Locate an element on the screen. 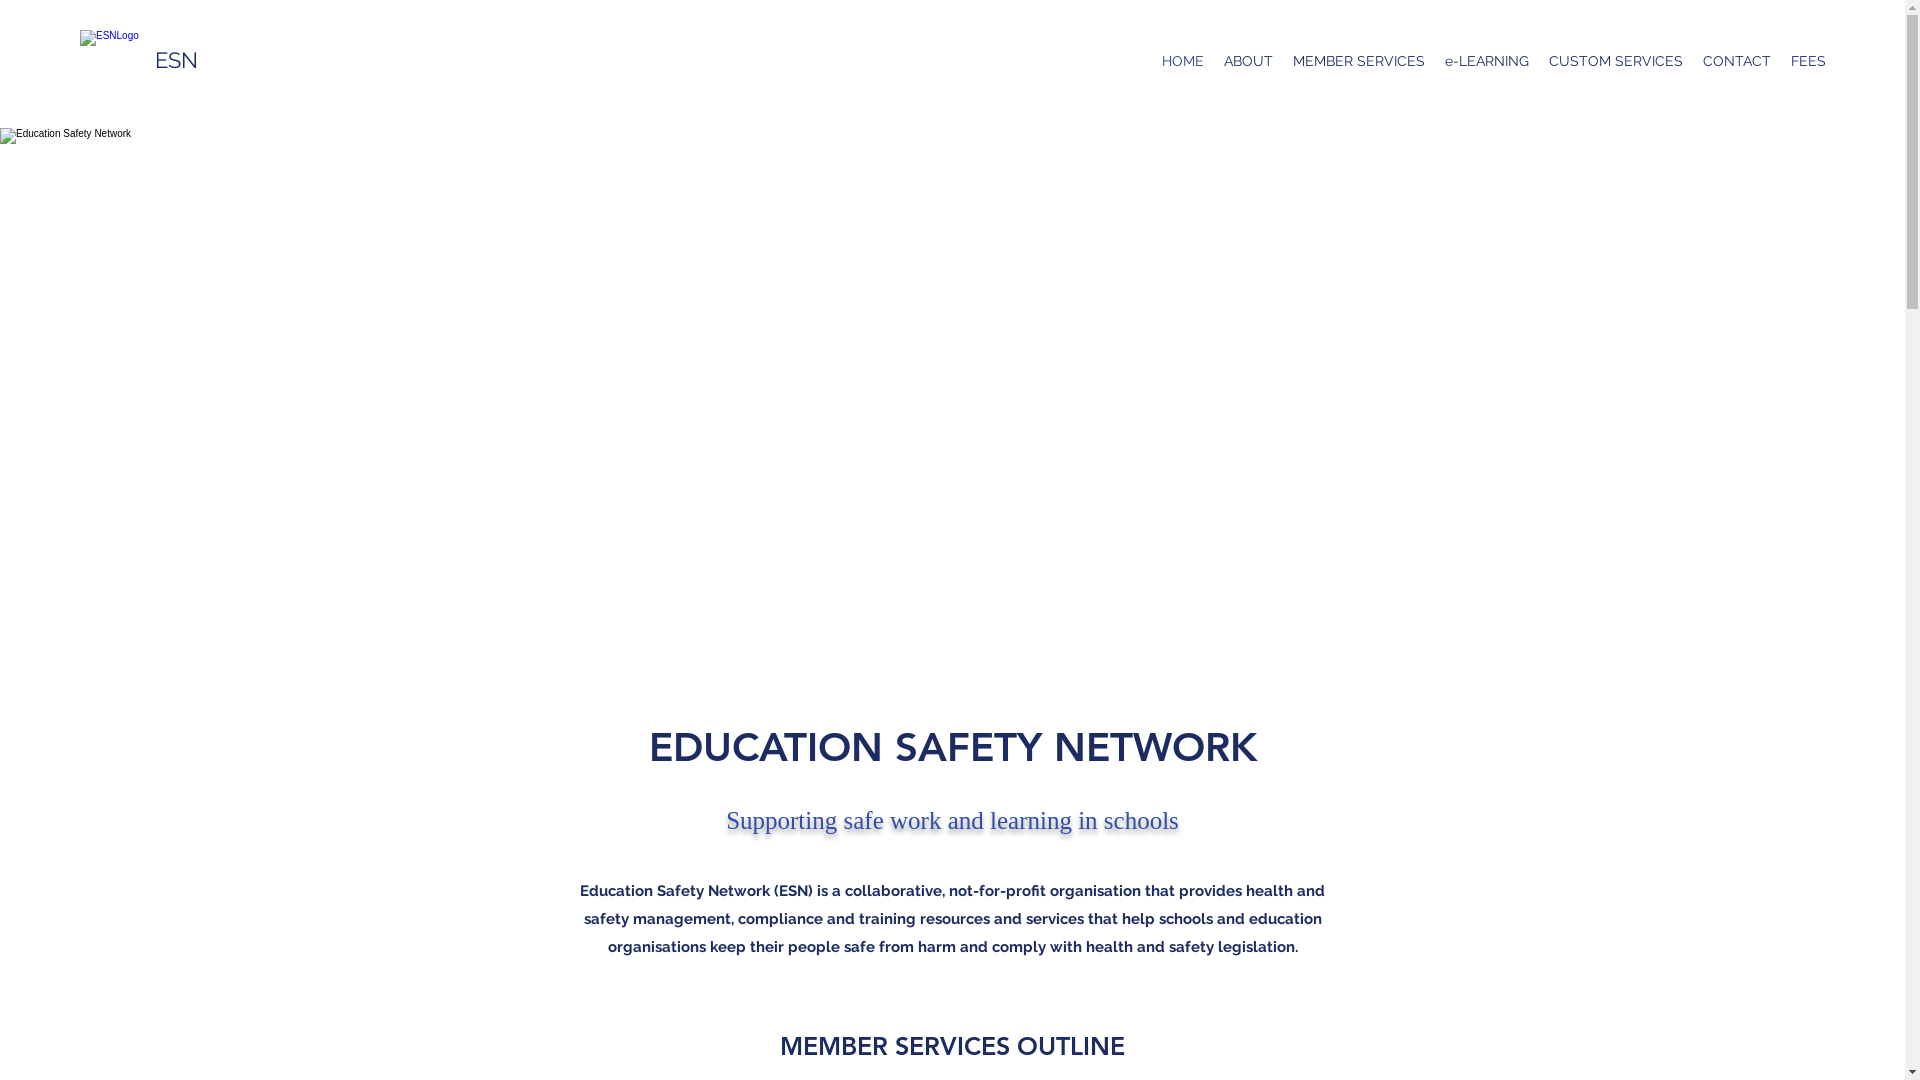  HOME is located at coordinates (1183, 61).